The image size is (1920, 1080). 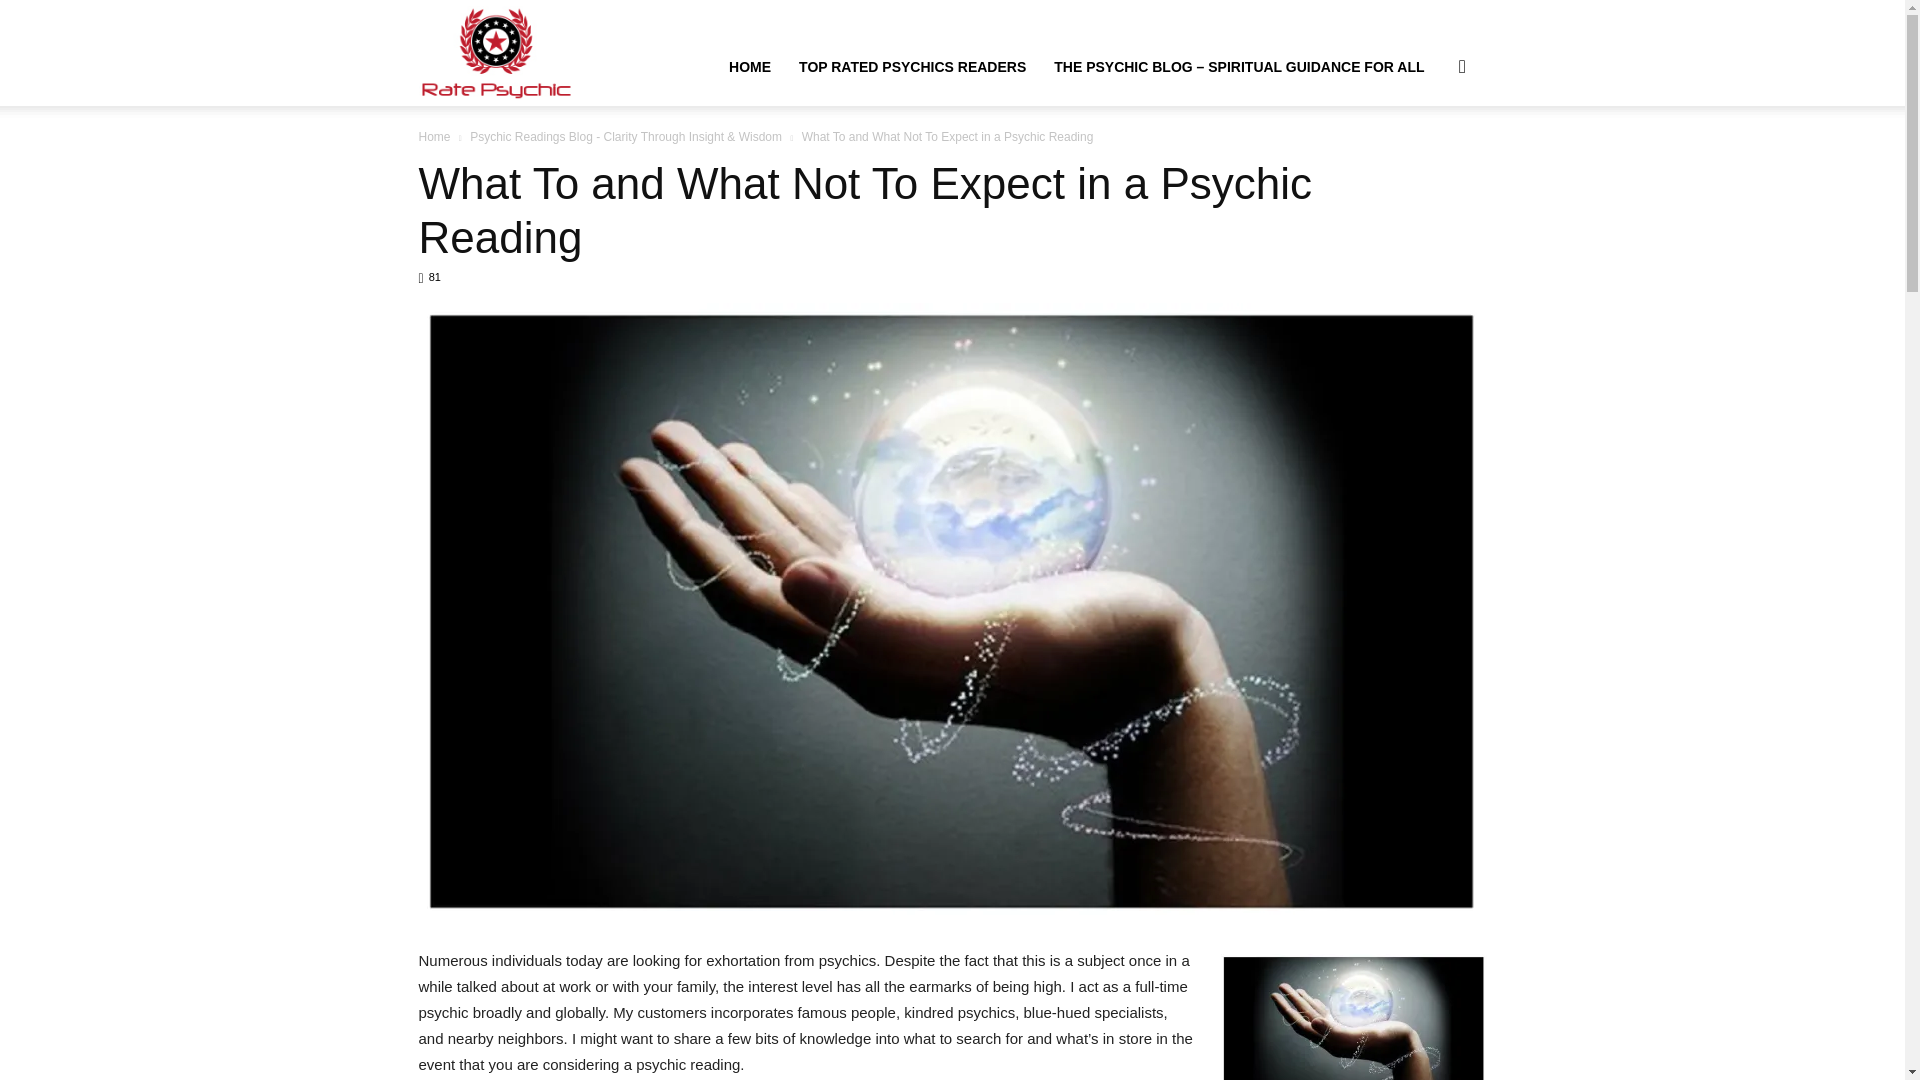 What do you see at coordinates (1430, 162) in the screenshot?
I see `Search` at bounding box center [1430, 162].